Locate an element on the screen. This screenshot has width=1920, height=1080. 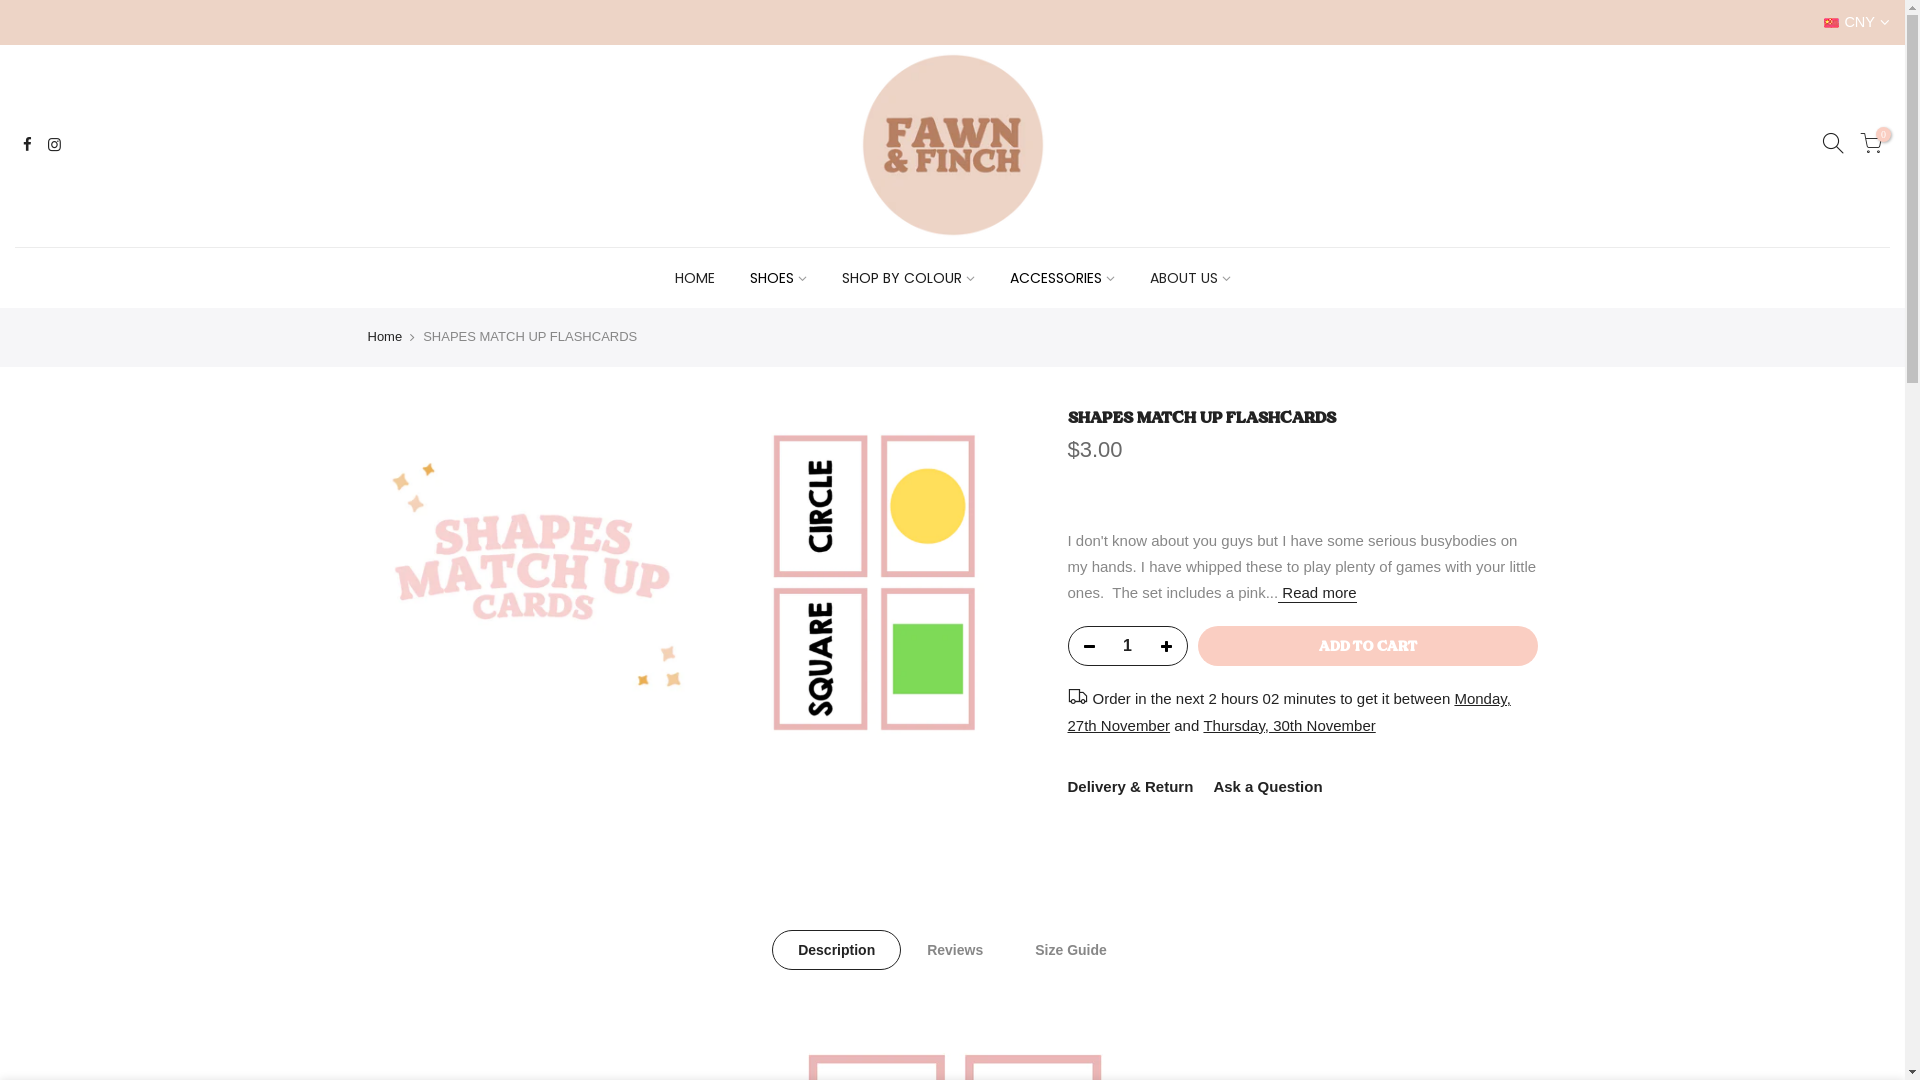
0 is located at coordinates (1871, 146).